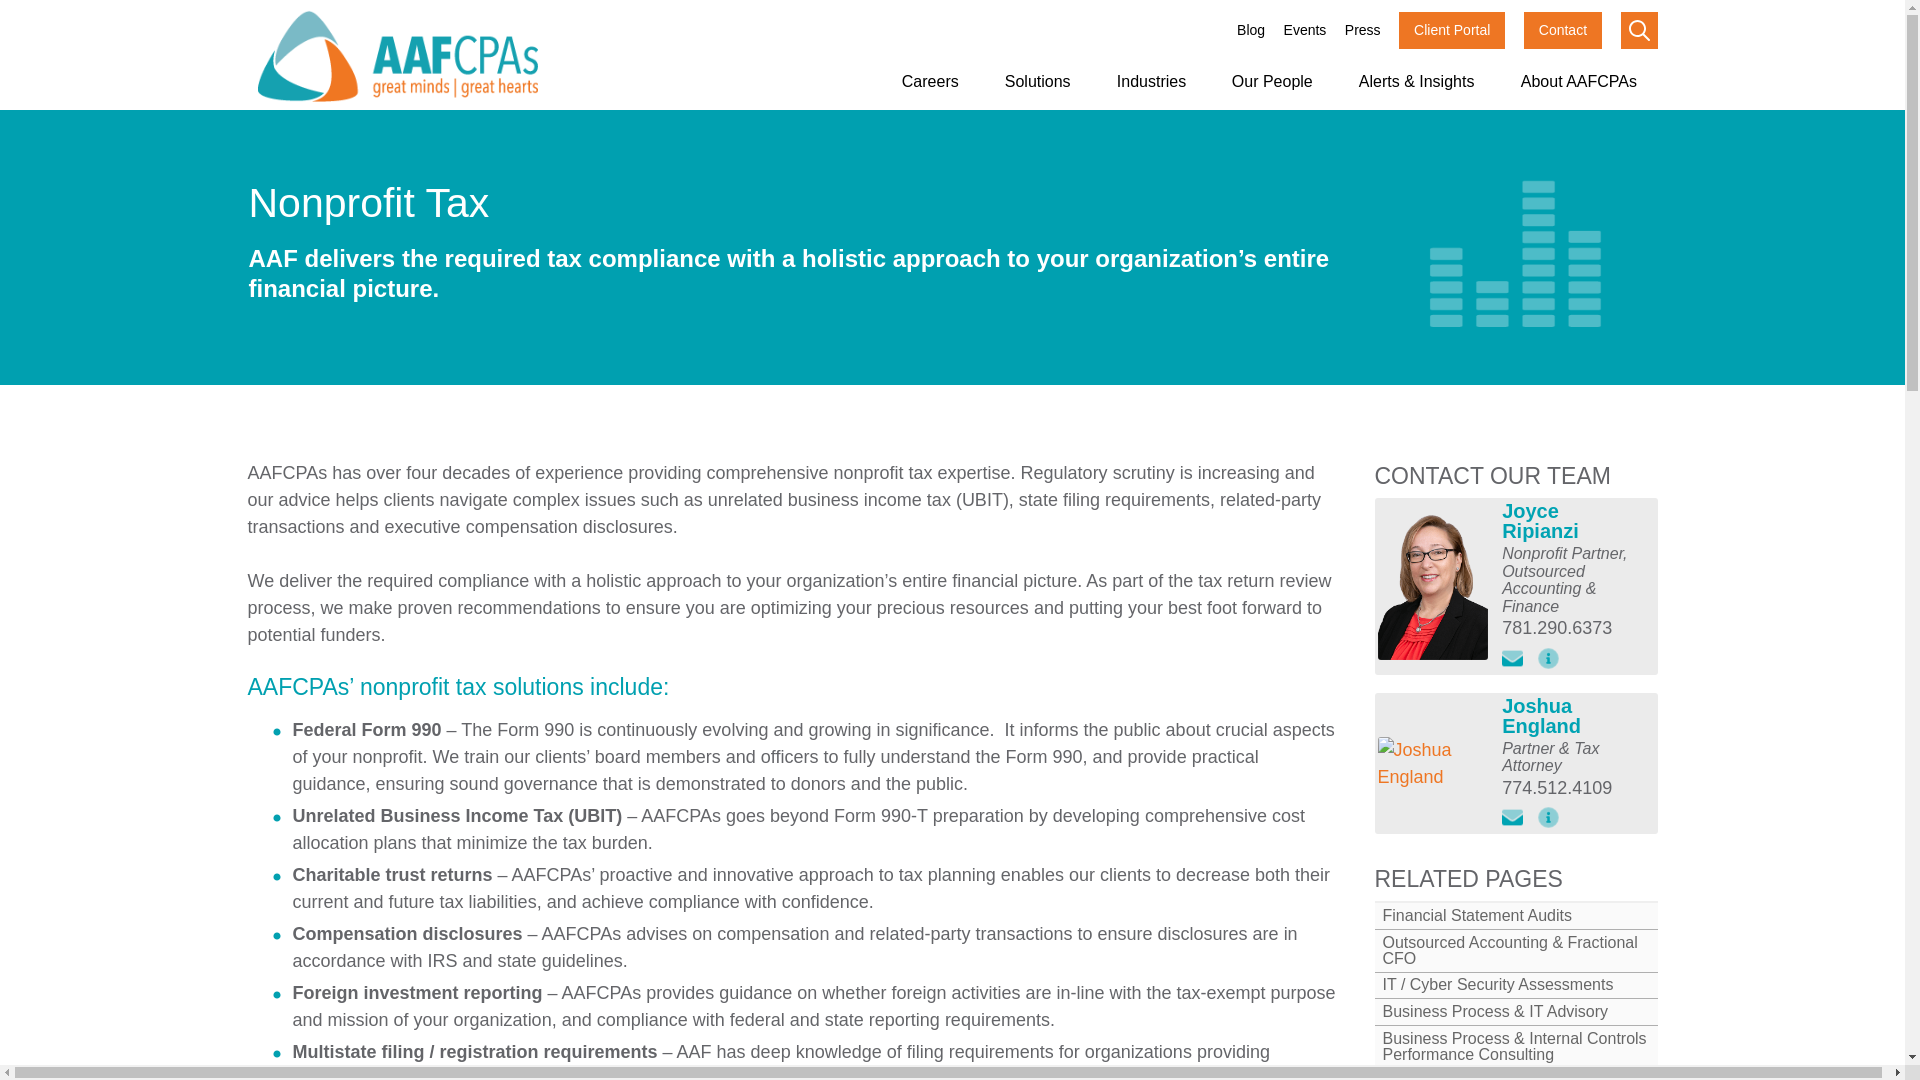 The width and height of the screenshot is (1920, 1080). What do you see at coordinates (1562, 30) in the screenshot?
I see `Contact` at bounding box center [1562, 30].